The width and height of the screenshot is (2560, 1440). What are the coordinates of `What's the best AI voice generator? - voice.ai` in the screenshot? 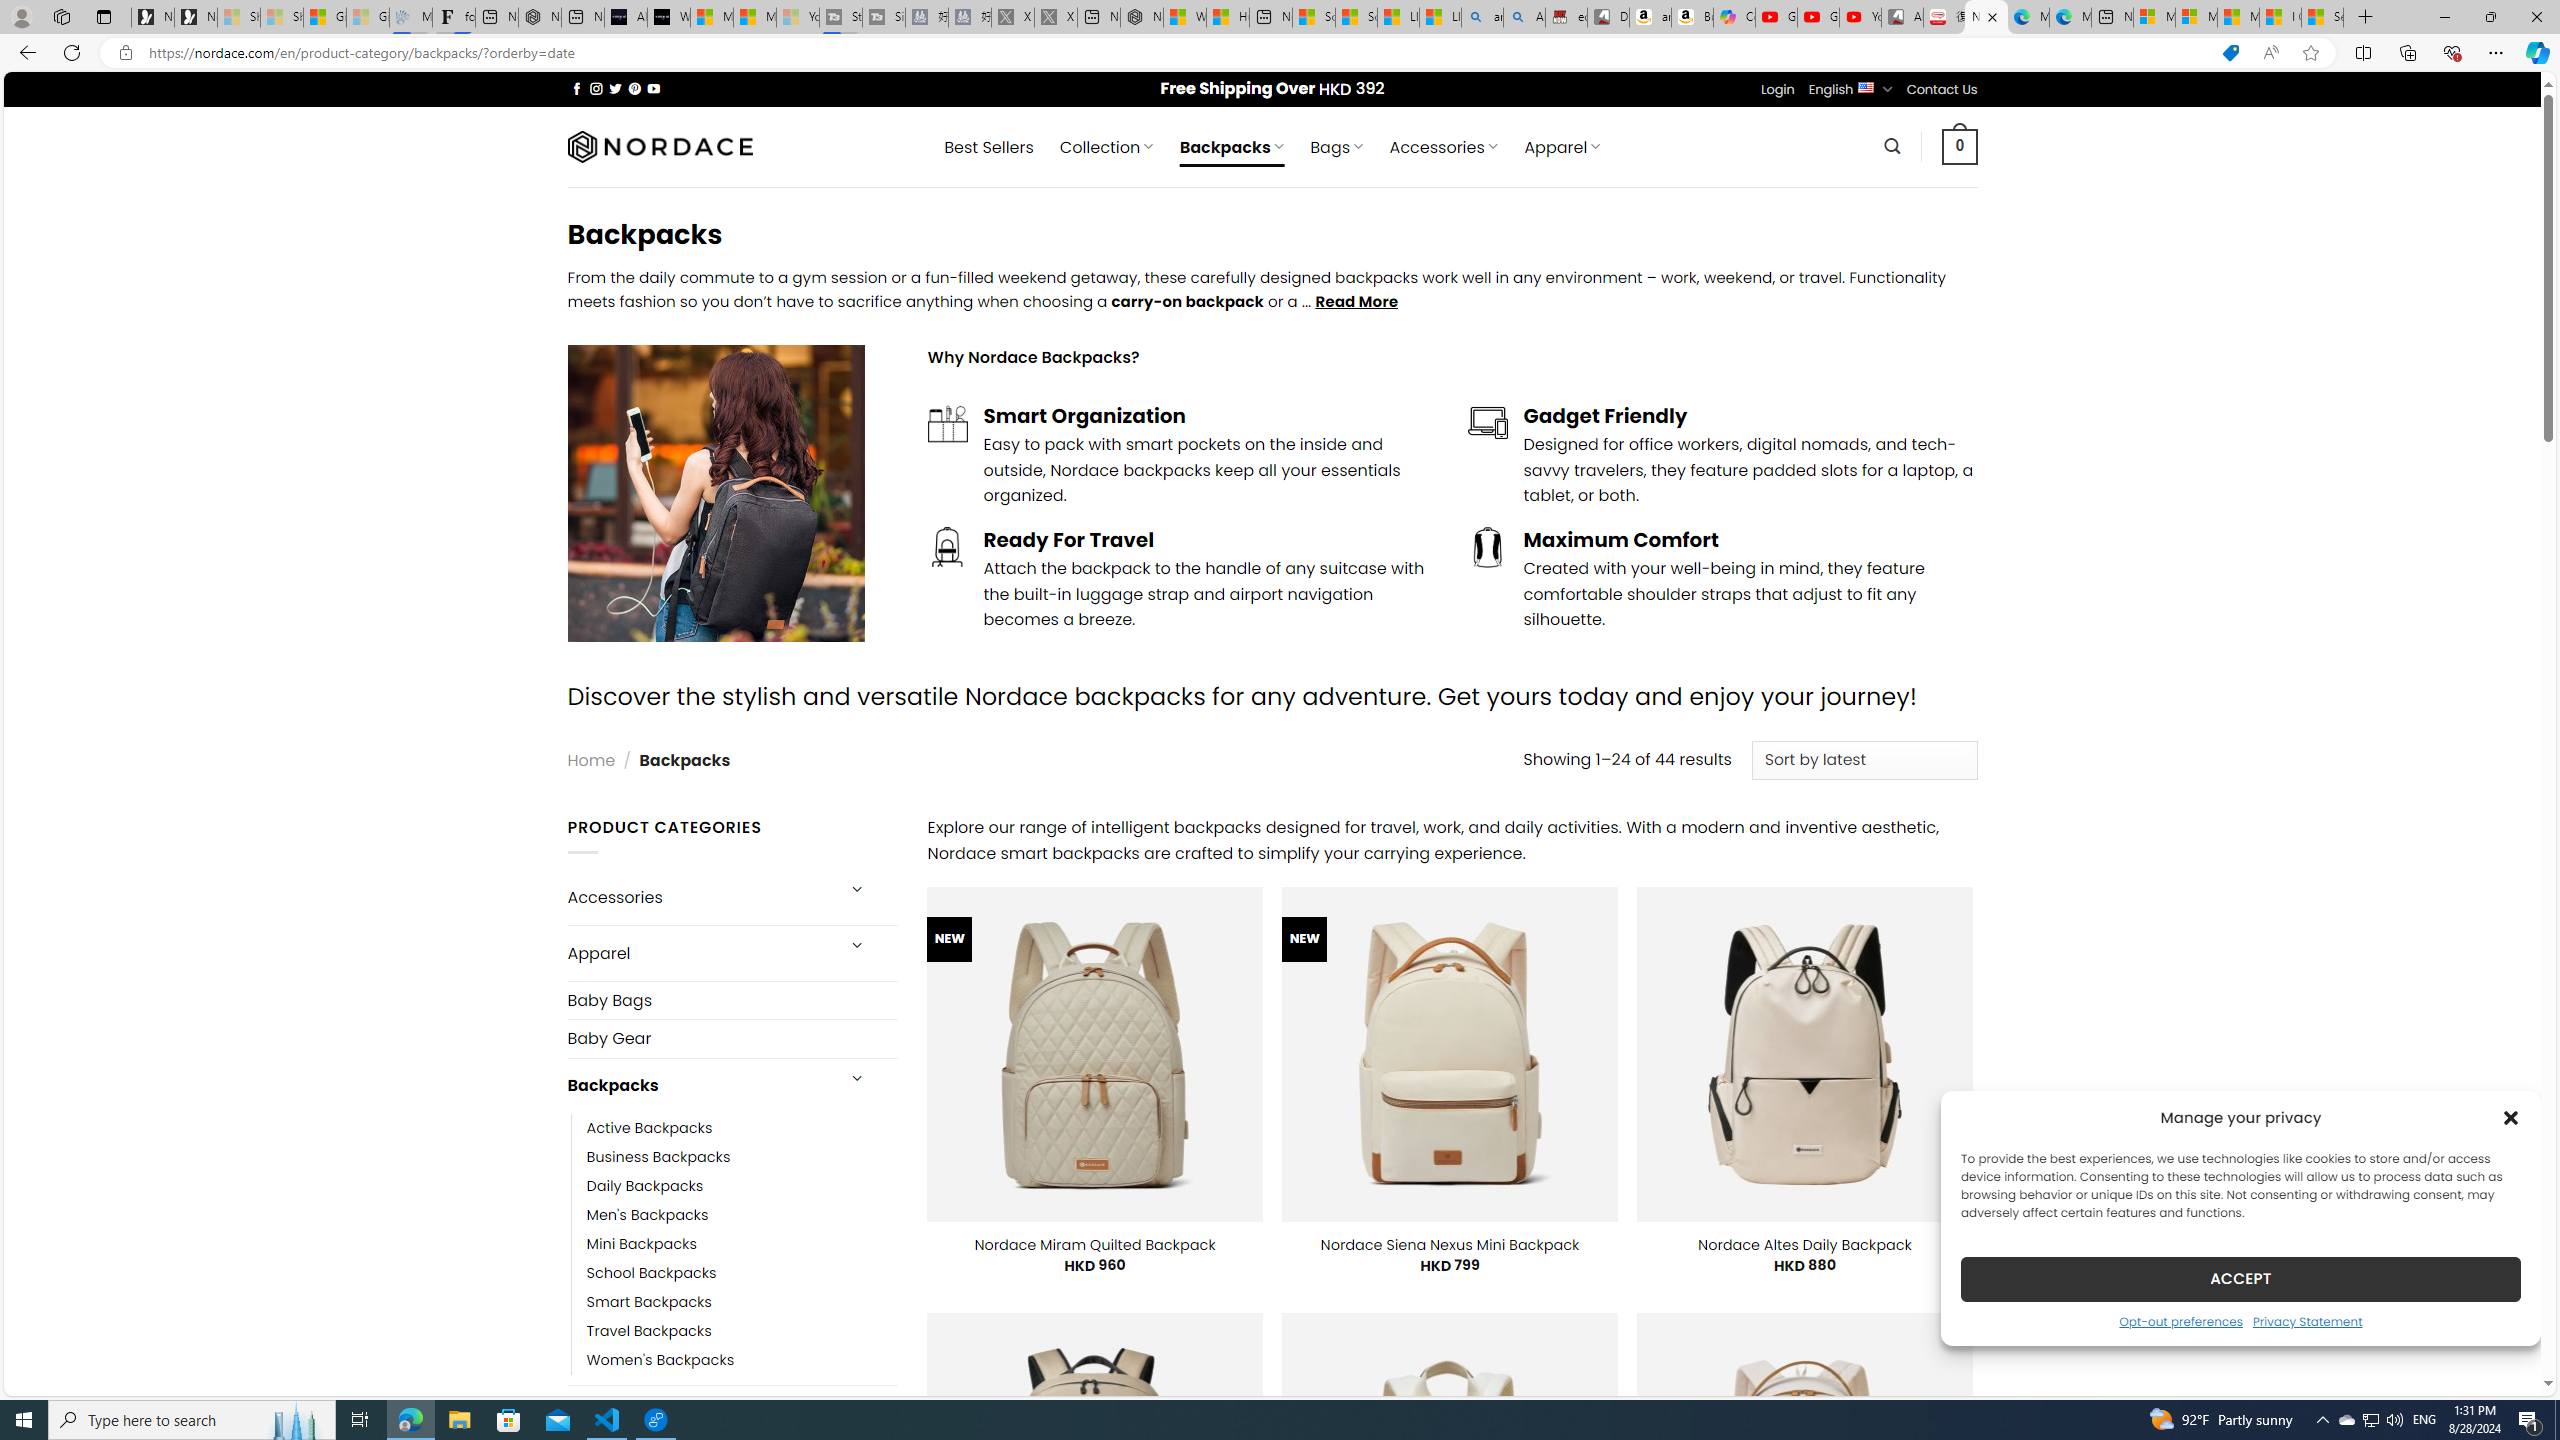 It's located at (669, 17).